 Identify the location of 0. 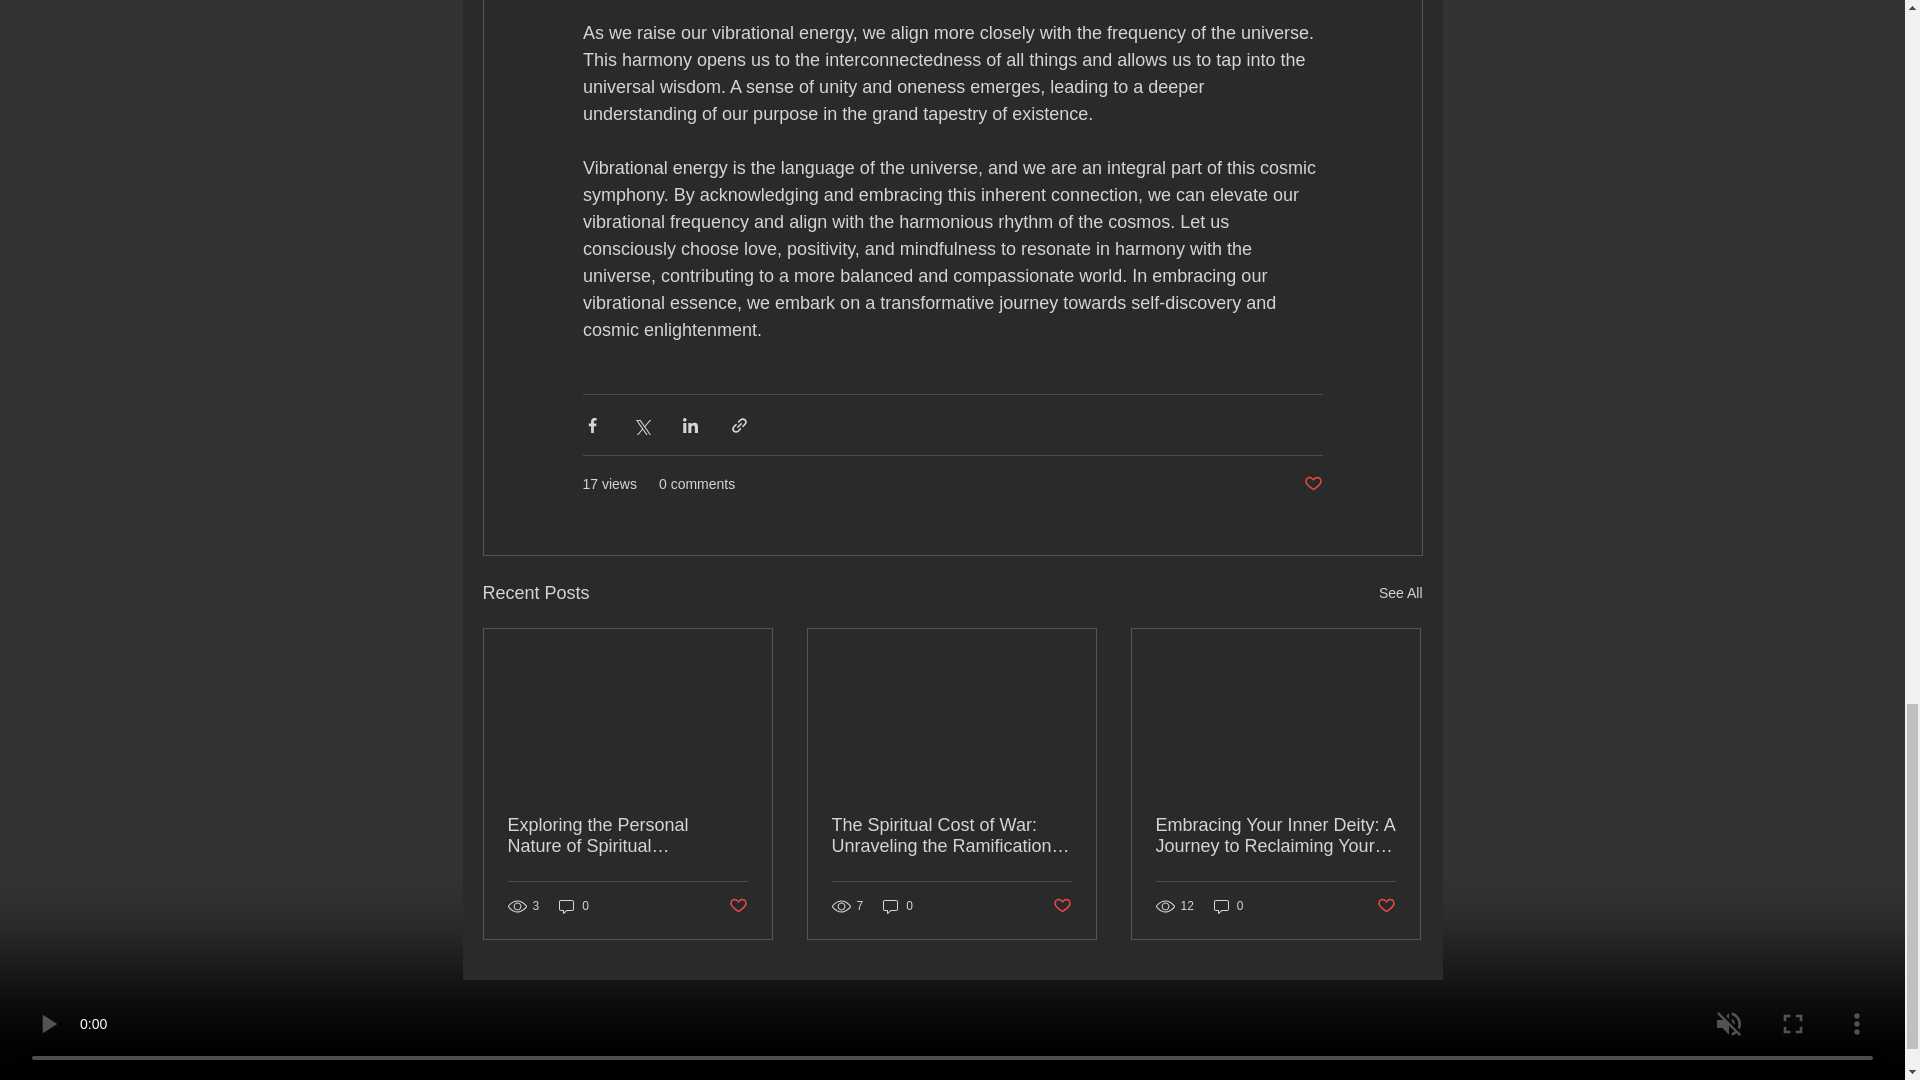
(574, 906).